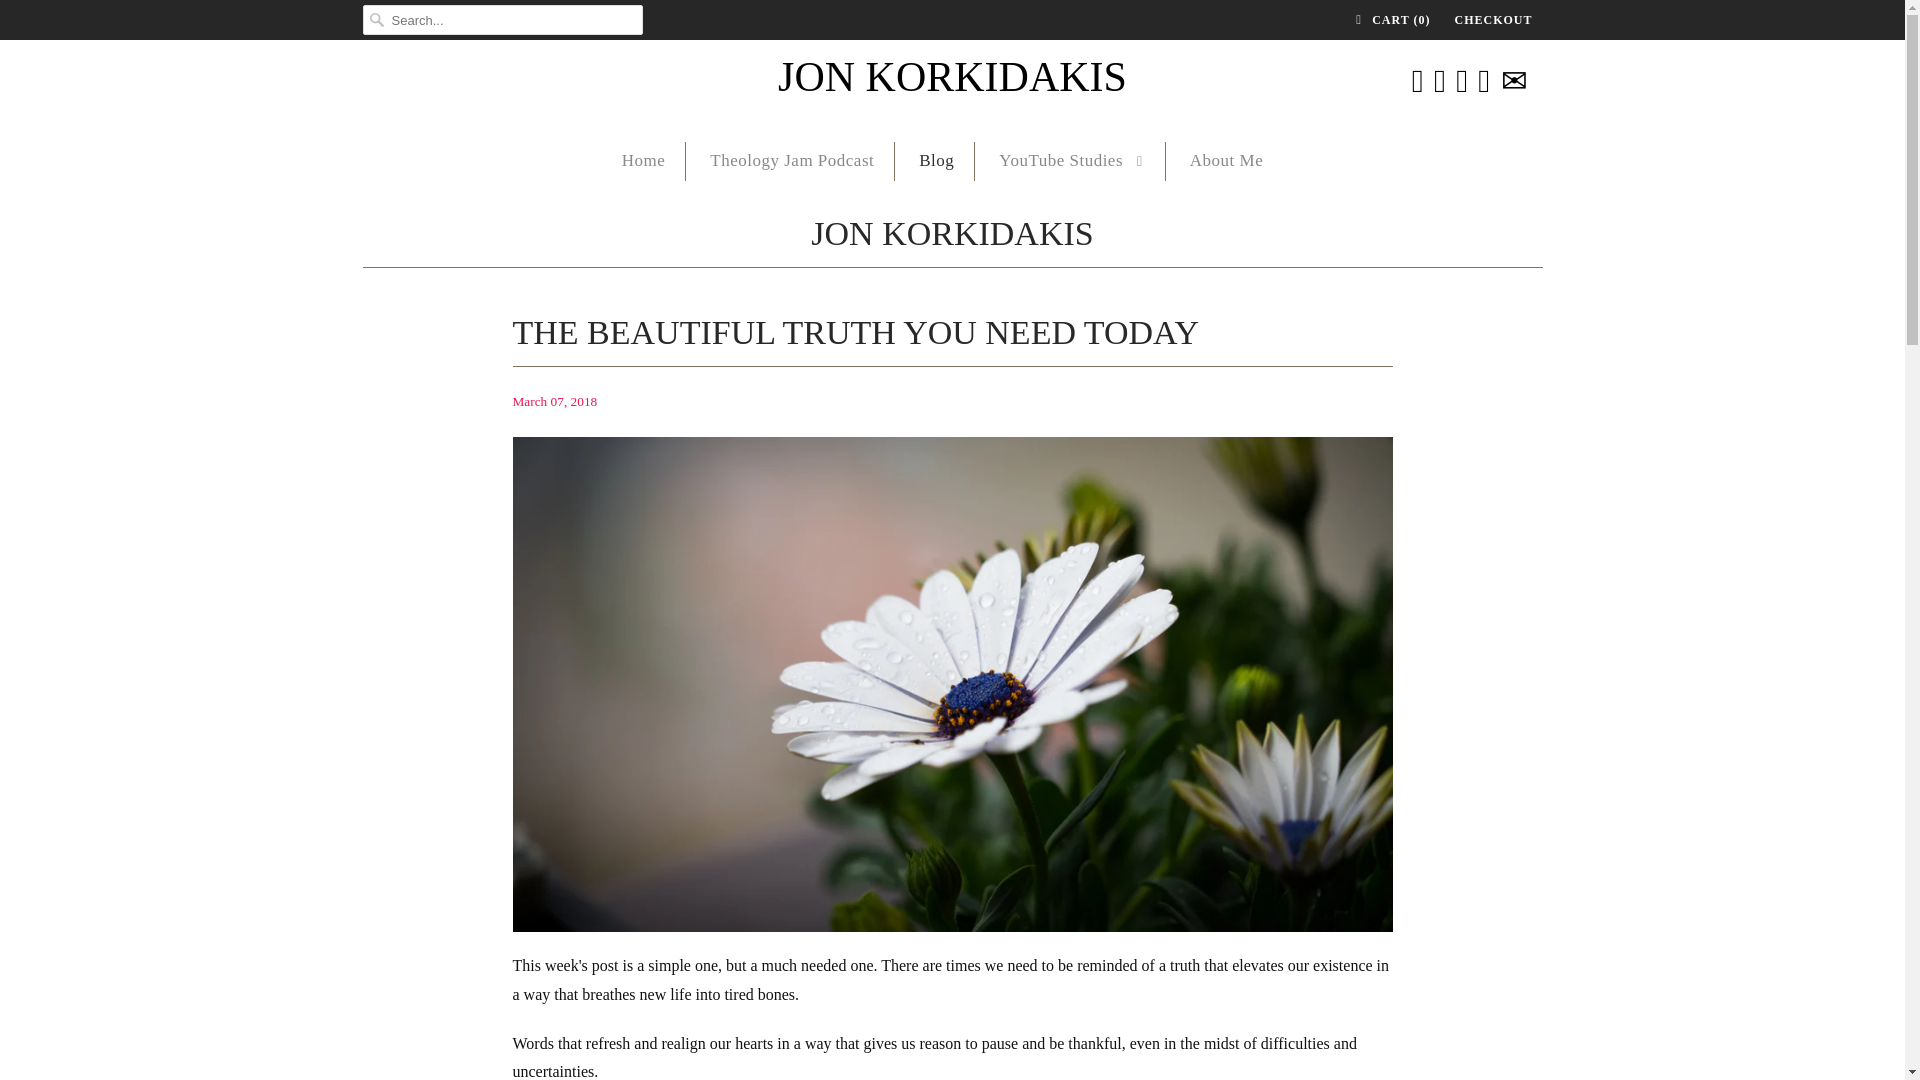 The width and height of the screenshot is (1920, 1080). Describe the element at coordinates (952, 238) in the screenshot. I see `JON KORKIDAKIS` at that location.